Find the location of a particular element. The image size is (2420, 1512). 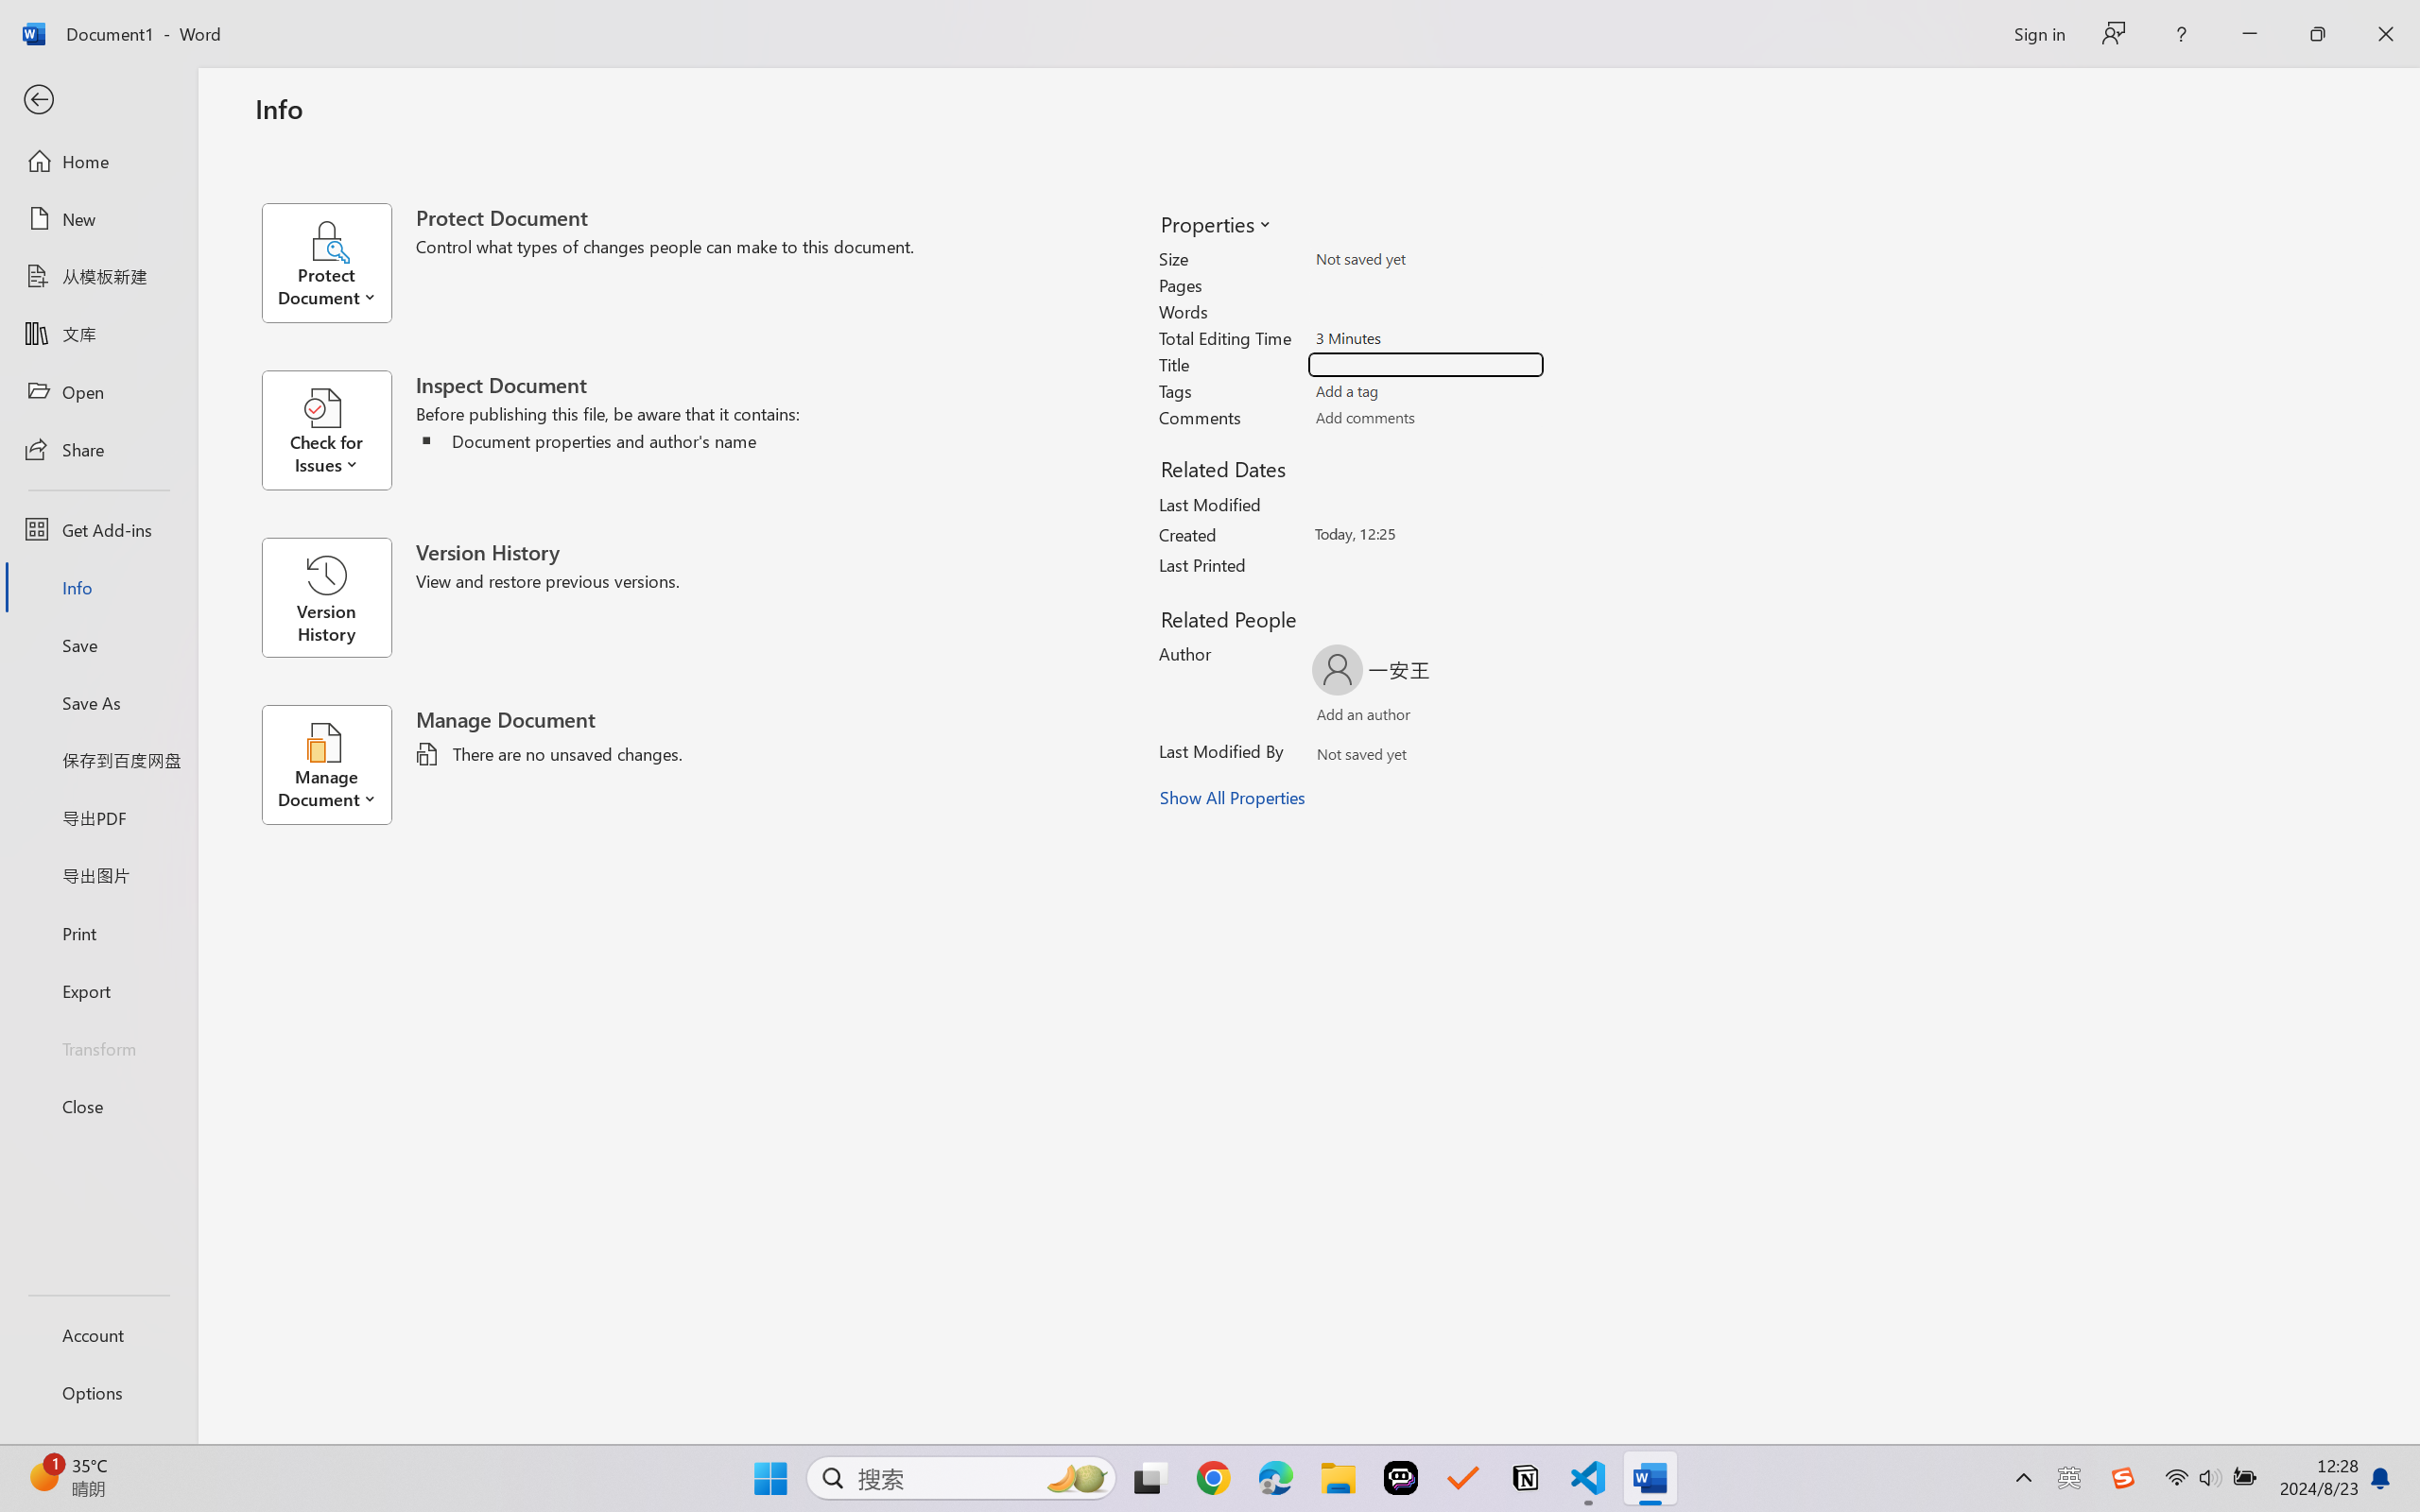

New is located at coordinates (98, 219).